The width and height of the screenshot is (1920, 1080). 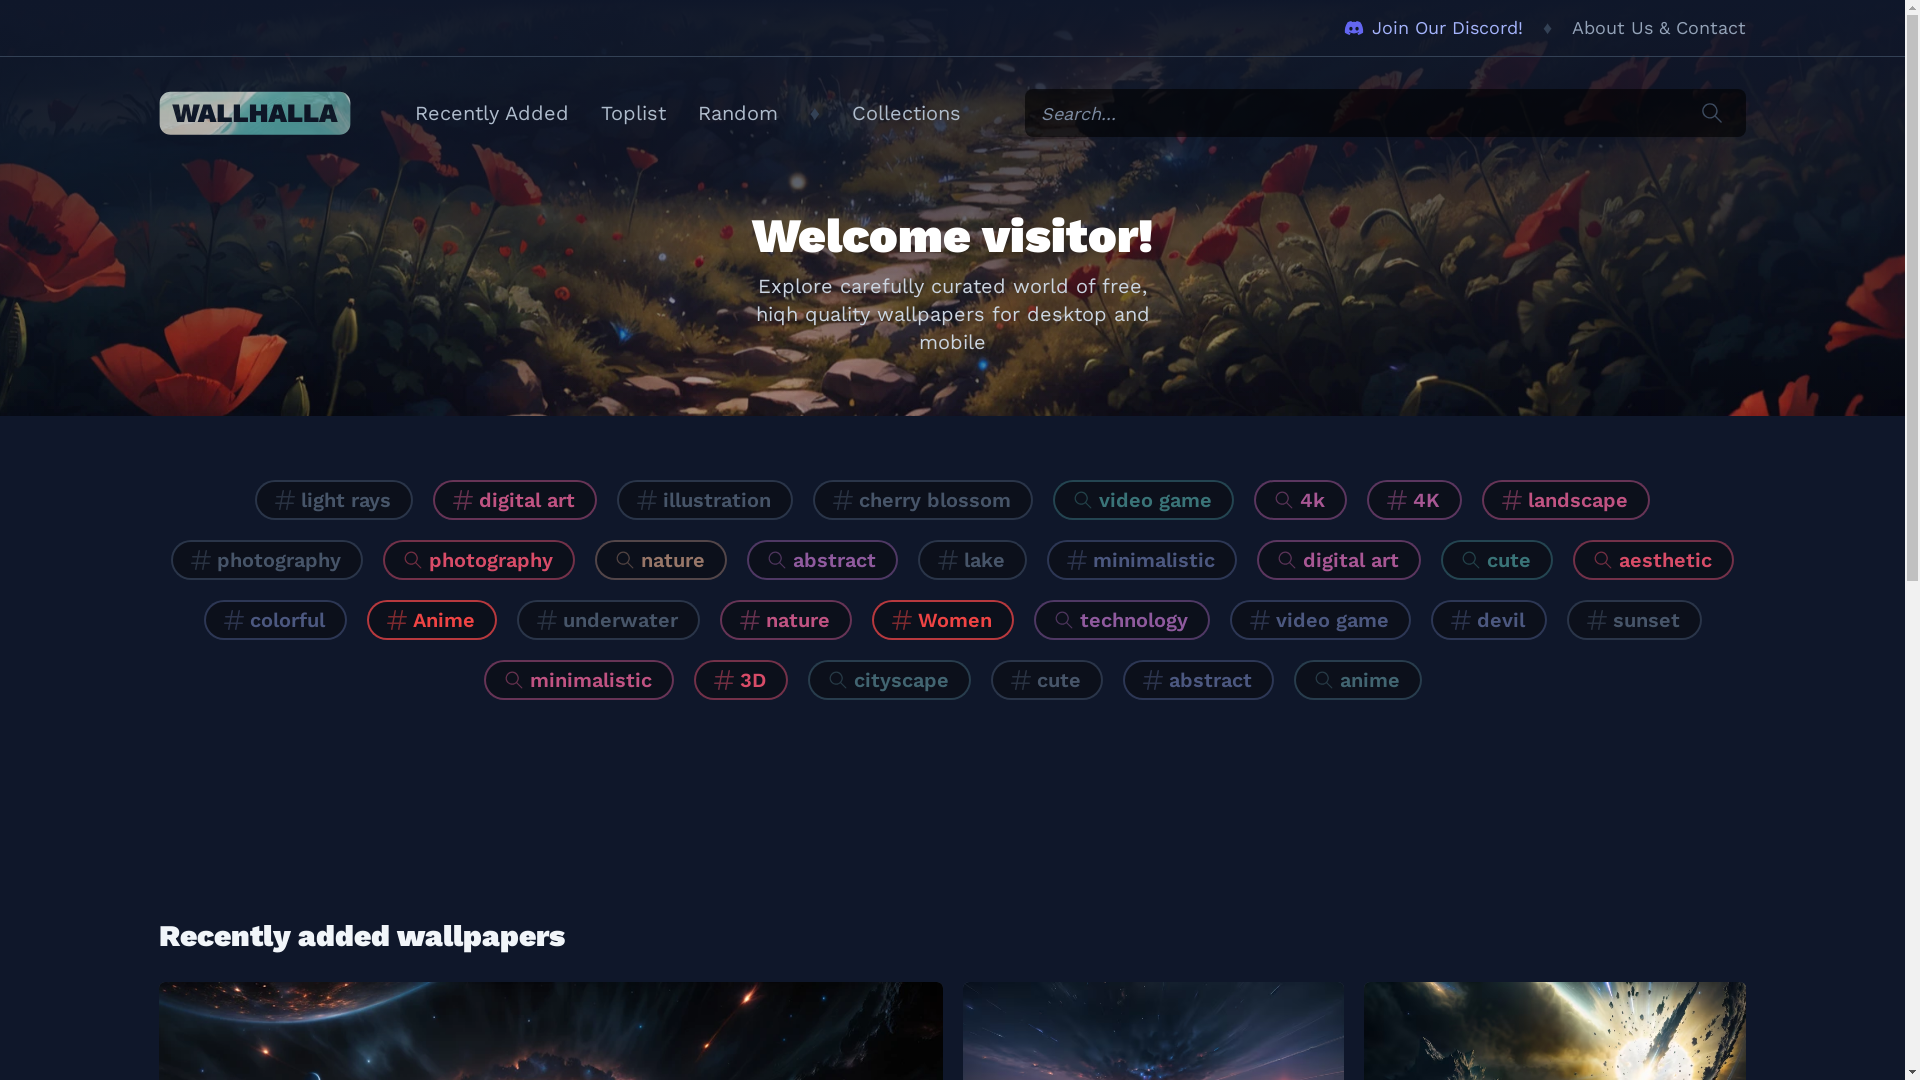 I want to click on Toplist, so click(x=634, y=113).